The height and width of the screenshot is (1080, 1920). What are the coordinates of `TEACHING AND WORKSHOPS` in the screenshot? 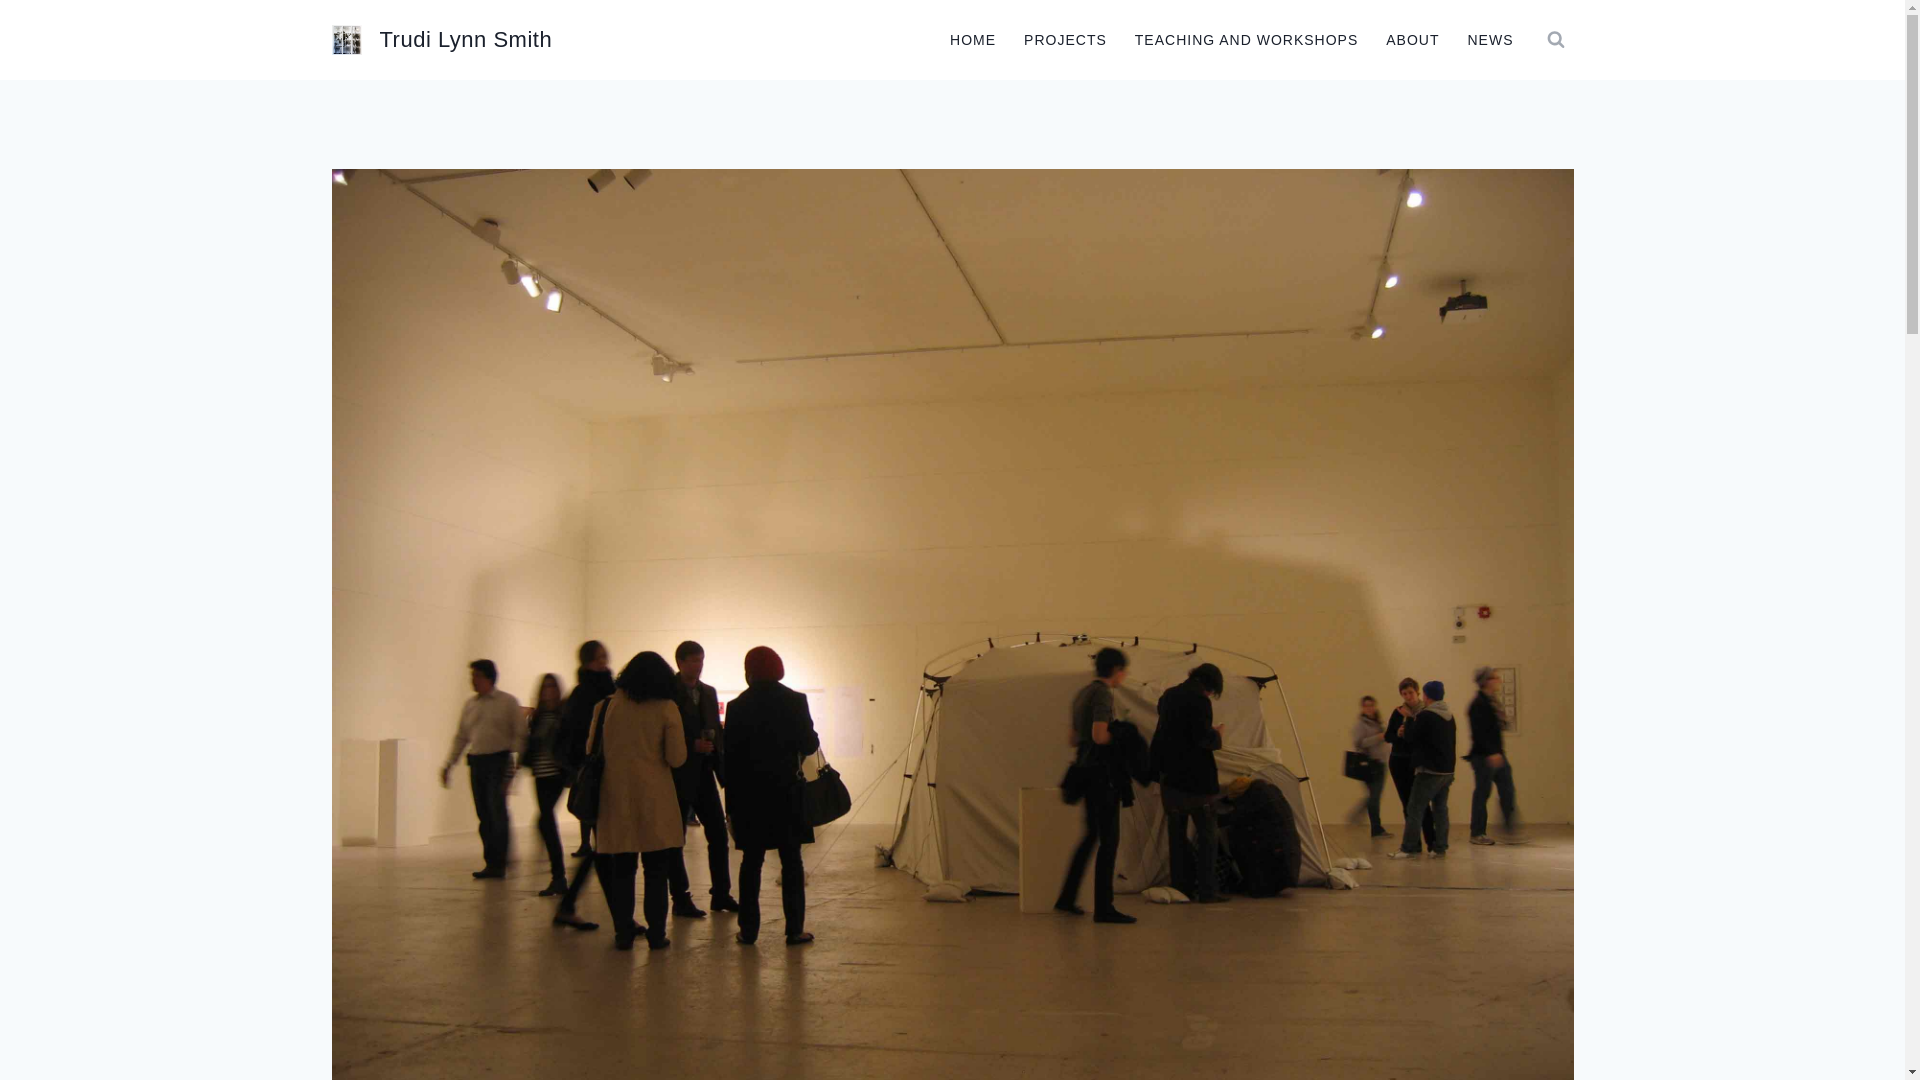 It's located at (1246, 40).